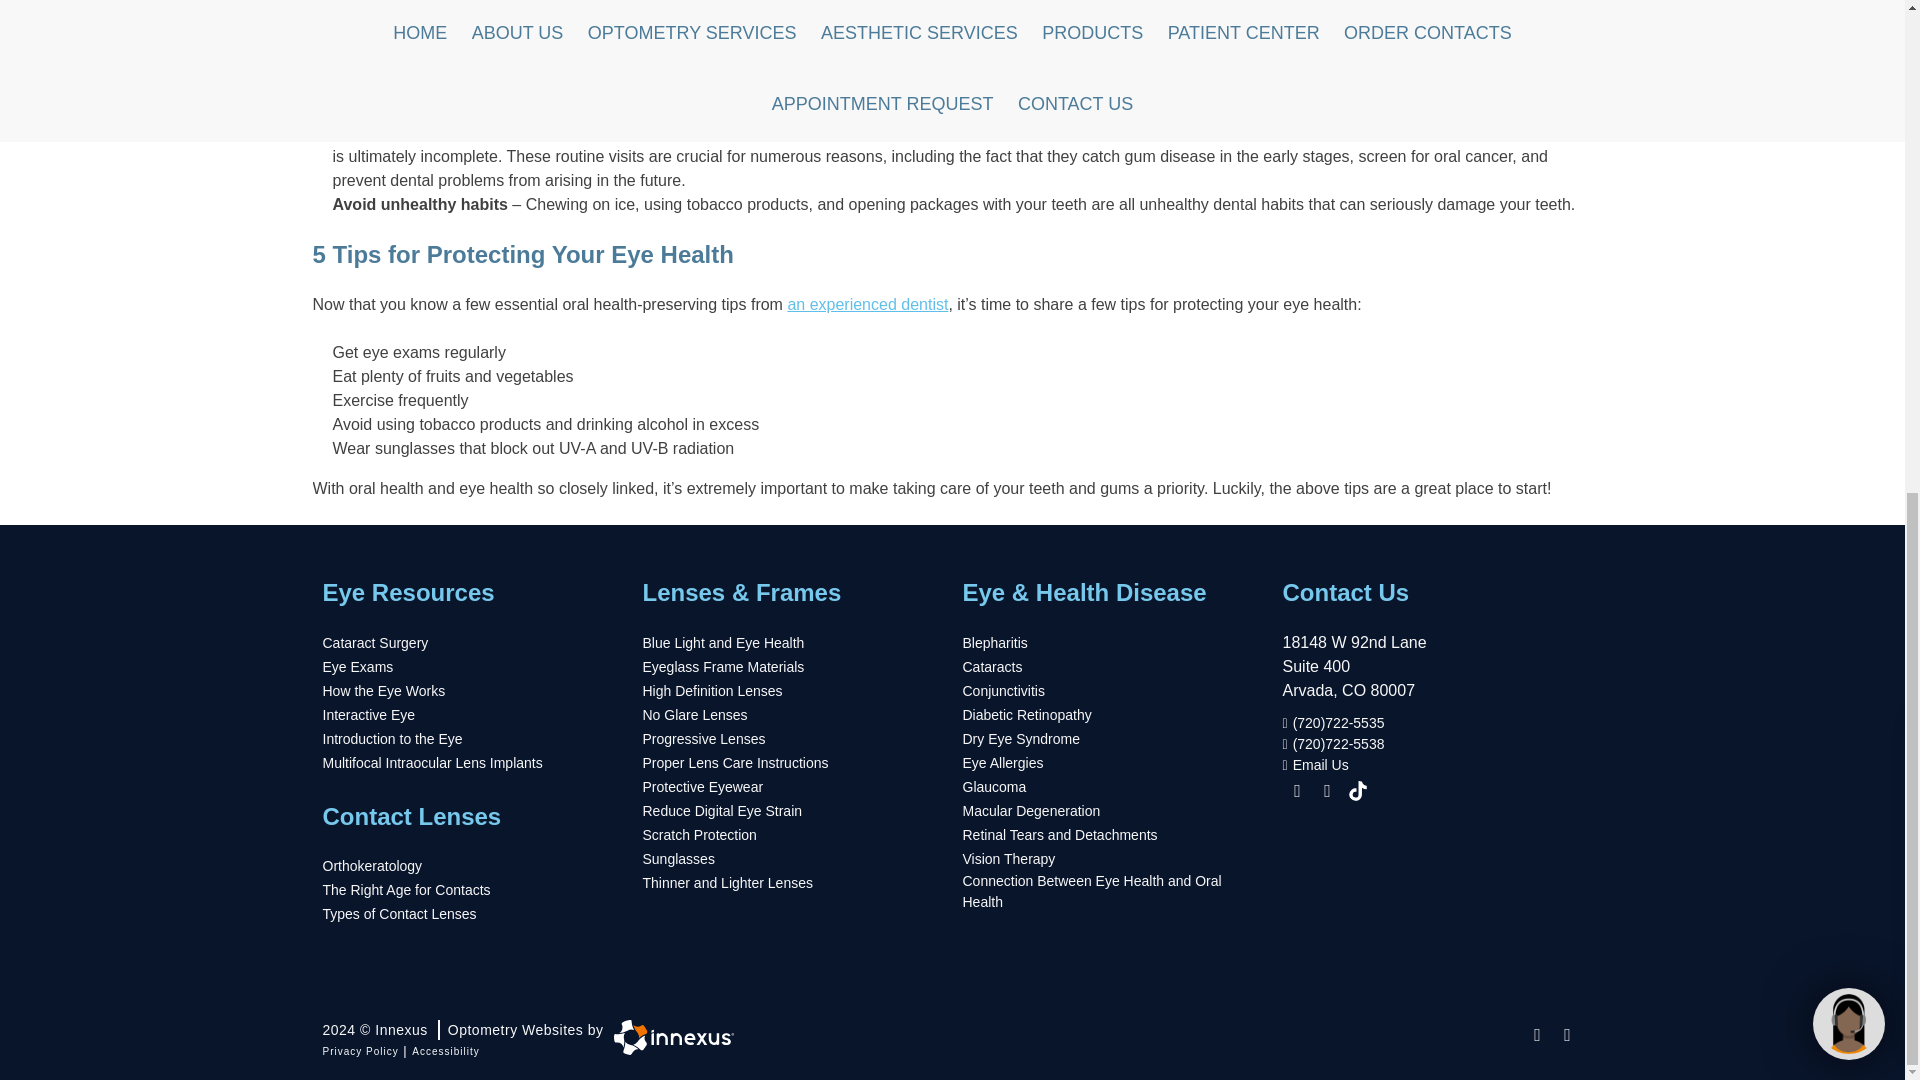  What do you see at coordinates (375, 643) in the screenshot?
I see `Cataract Surgery` at bounding box center [375, 643].